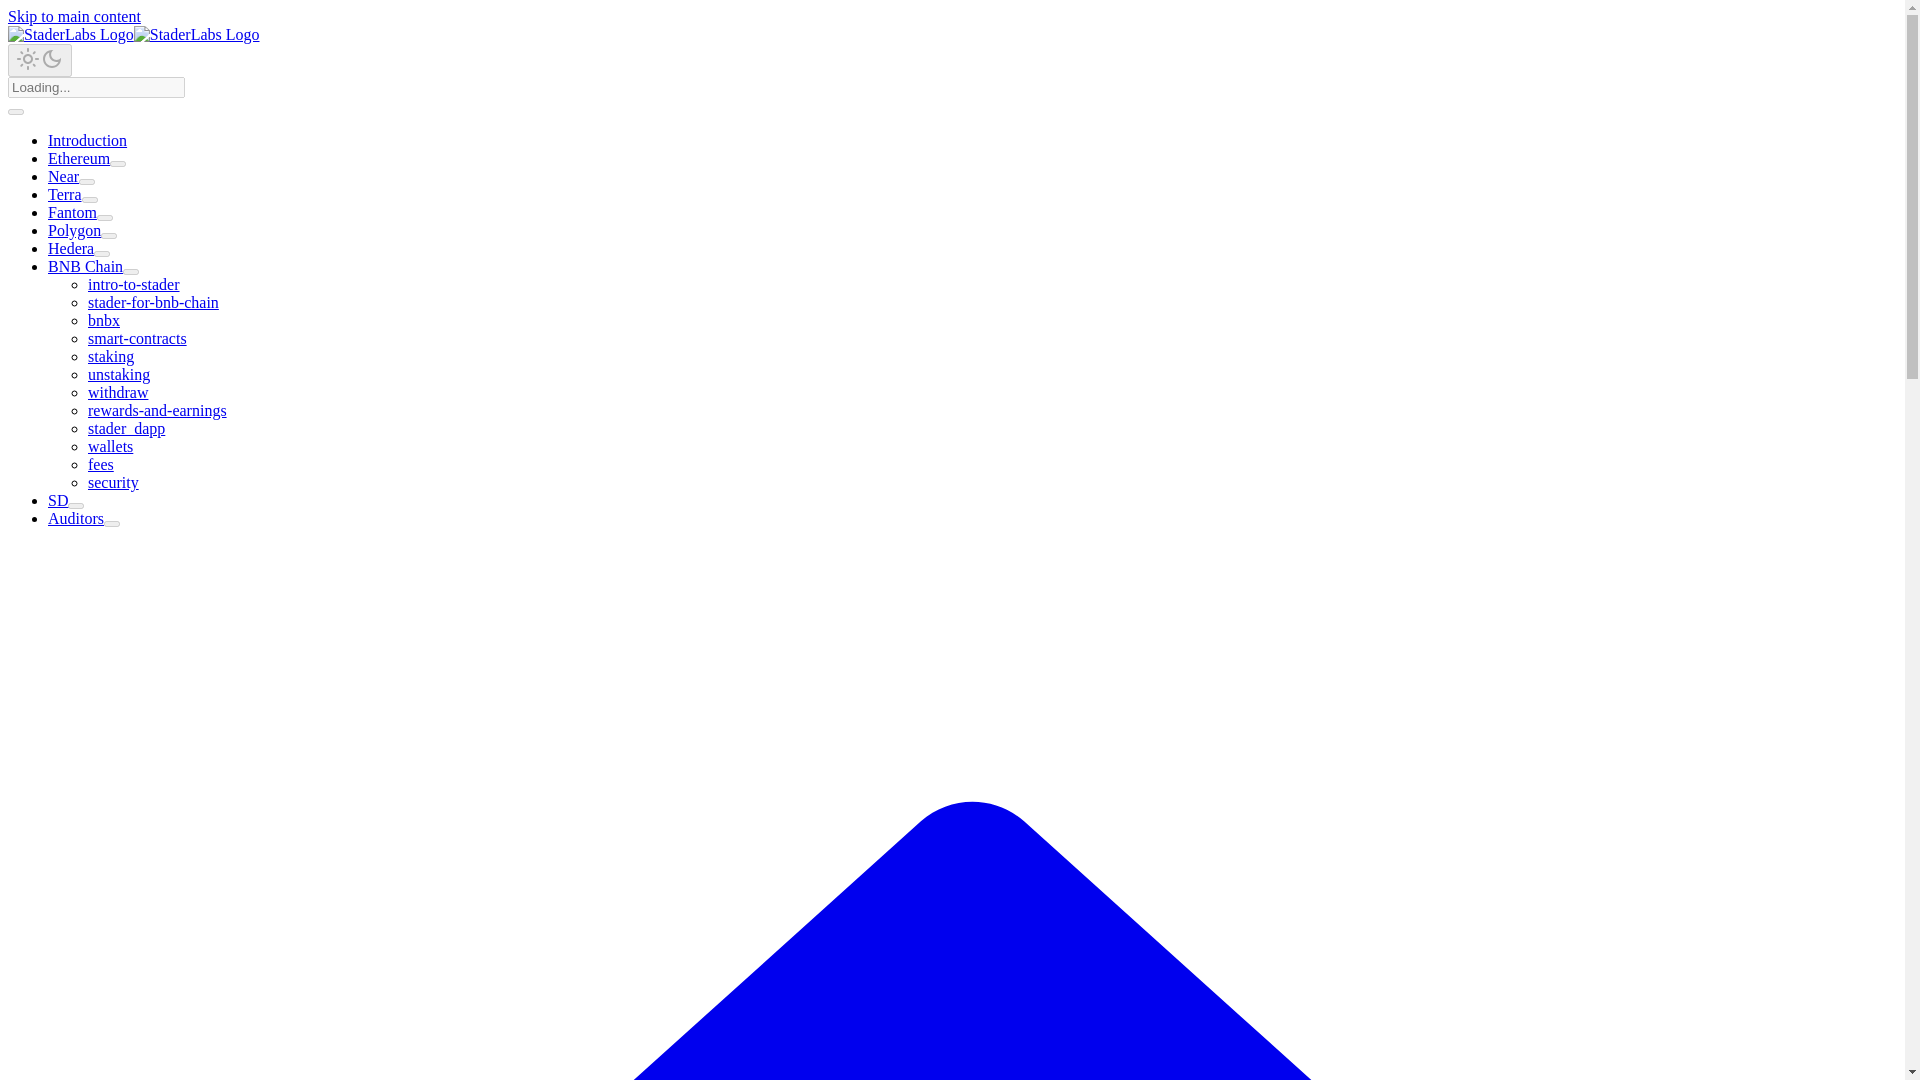 The height and width of the screenshot is (1080, 1920). I want to click on BNB Chain, so click(85, 266).